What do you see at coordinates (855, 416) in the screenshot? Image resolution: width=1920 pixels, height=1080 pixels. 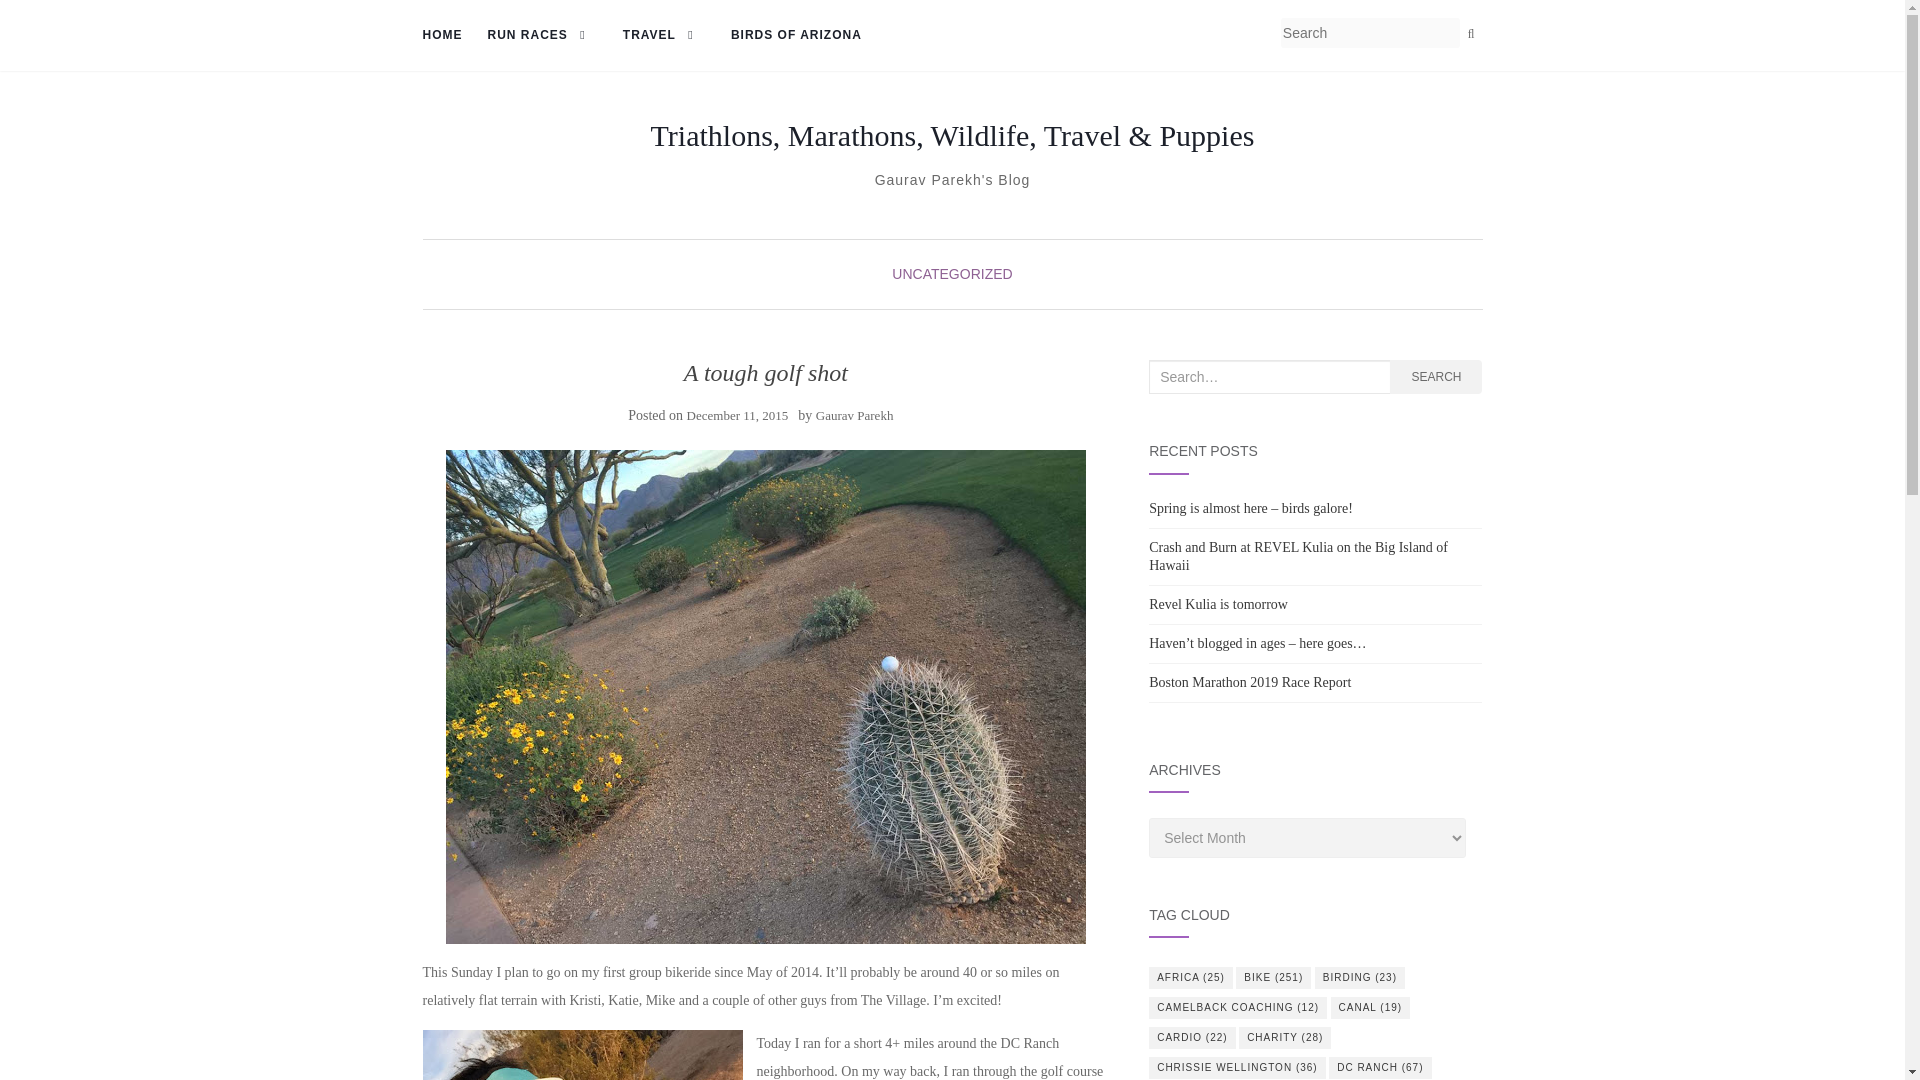 I see `Gaurav Parekh` at bounding box center [855, 416].